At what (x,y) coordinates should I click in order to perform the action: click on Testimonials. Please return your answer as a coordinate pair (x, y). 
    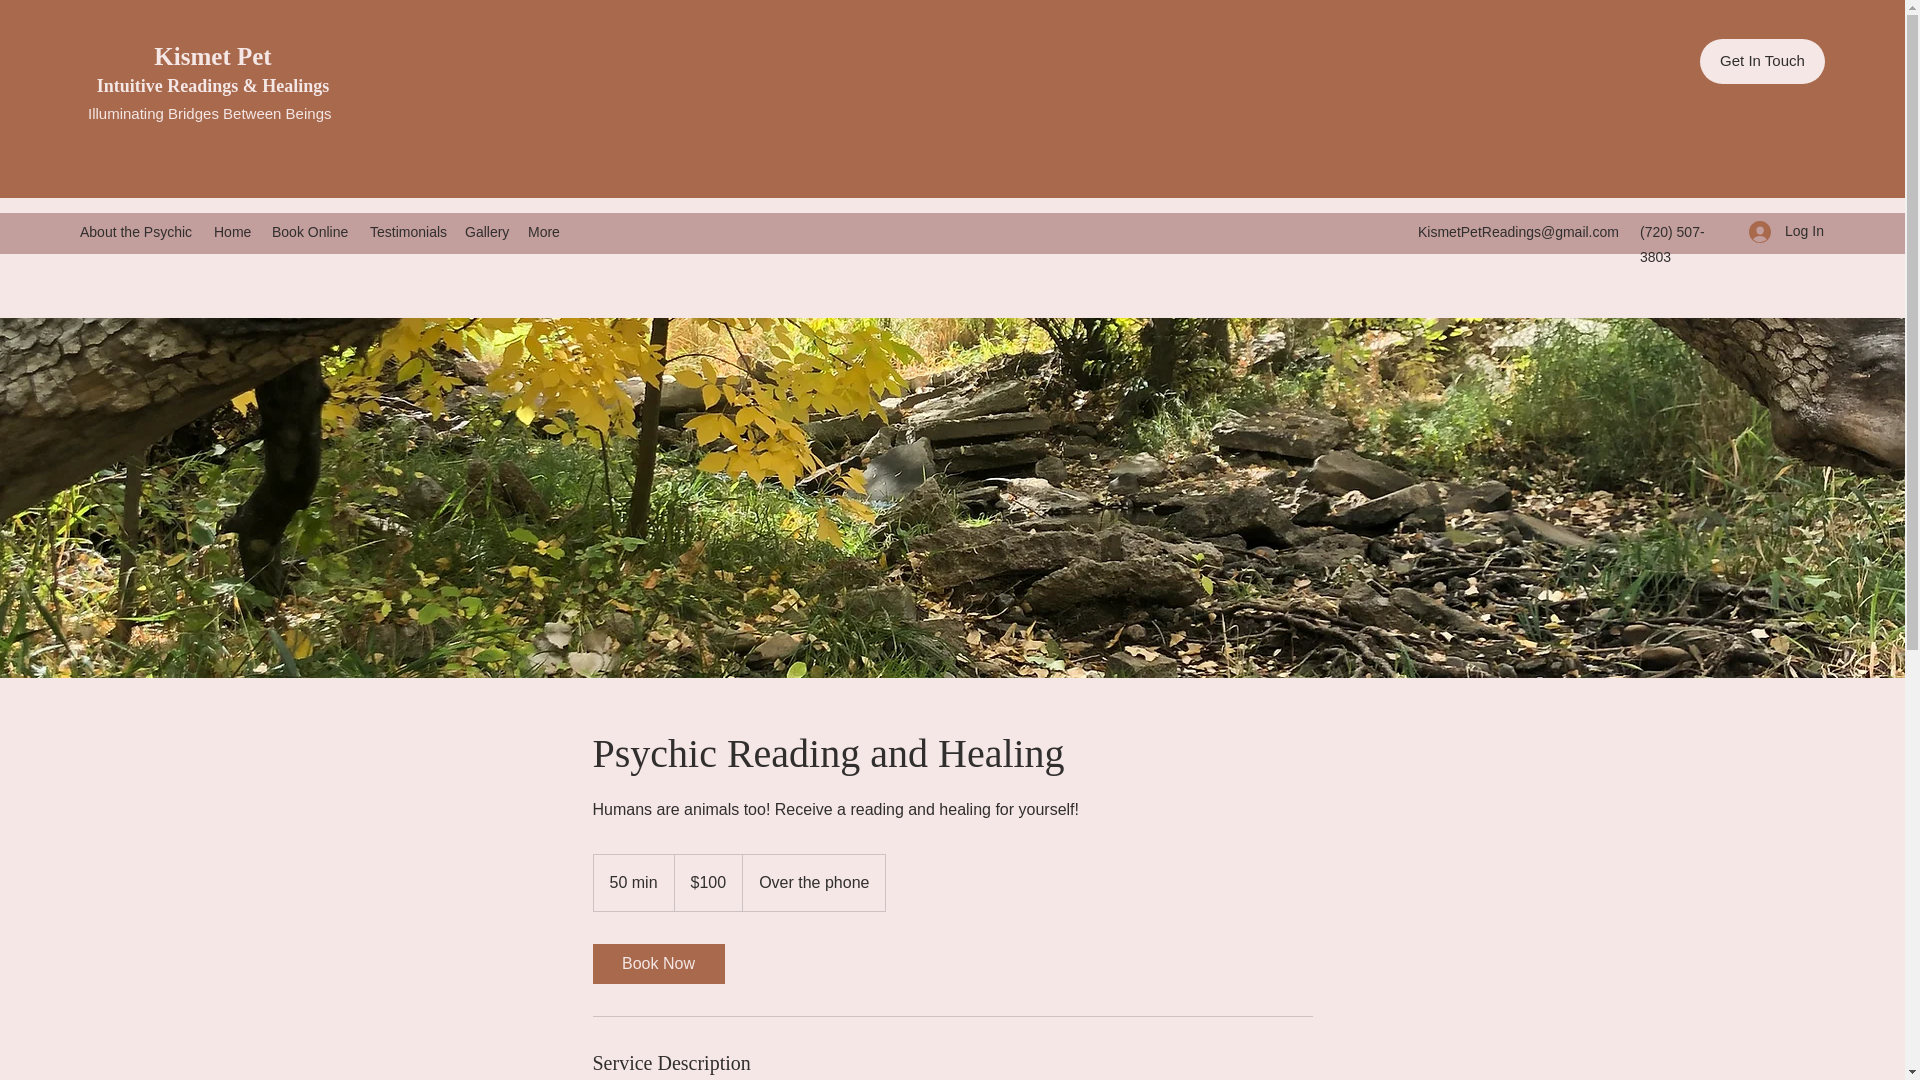
    Looking at the image, I should click on (408, 232).